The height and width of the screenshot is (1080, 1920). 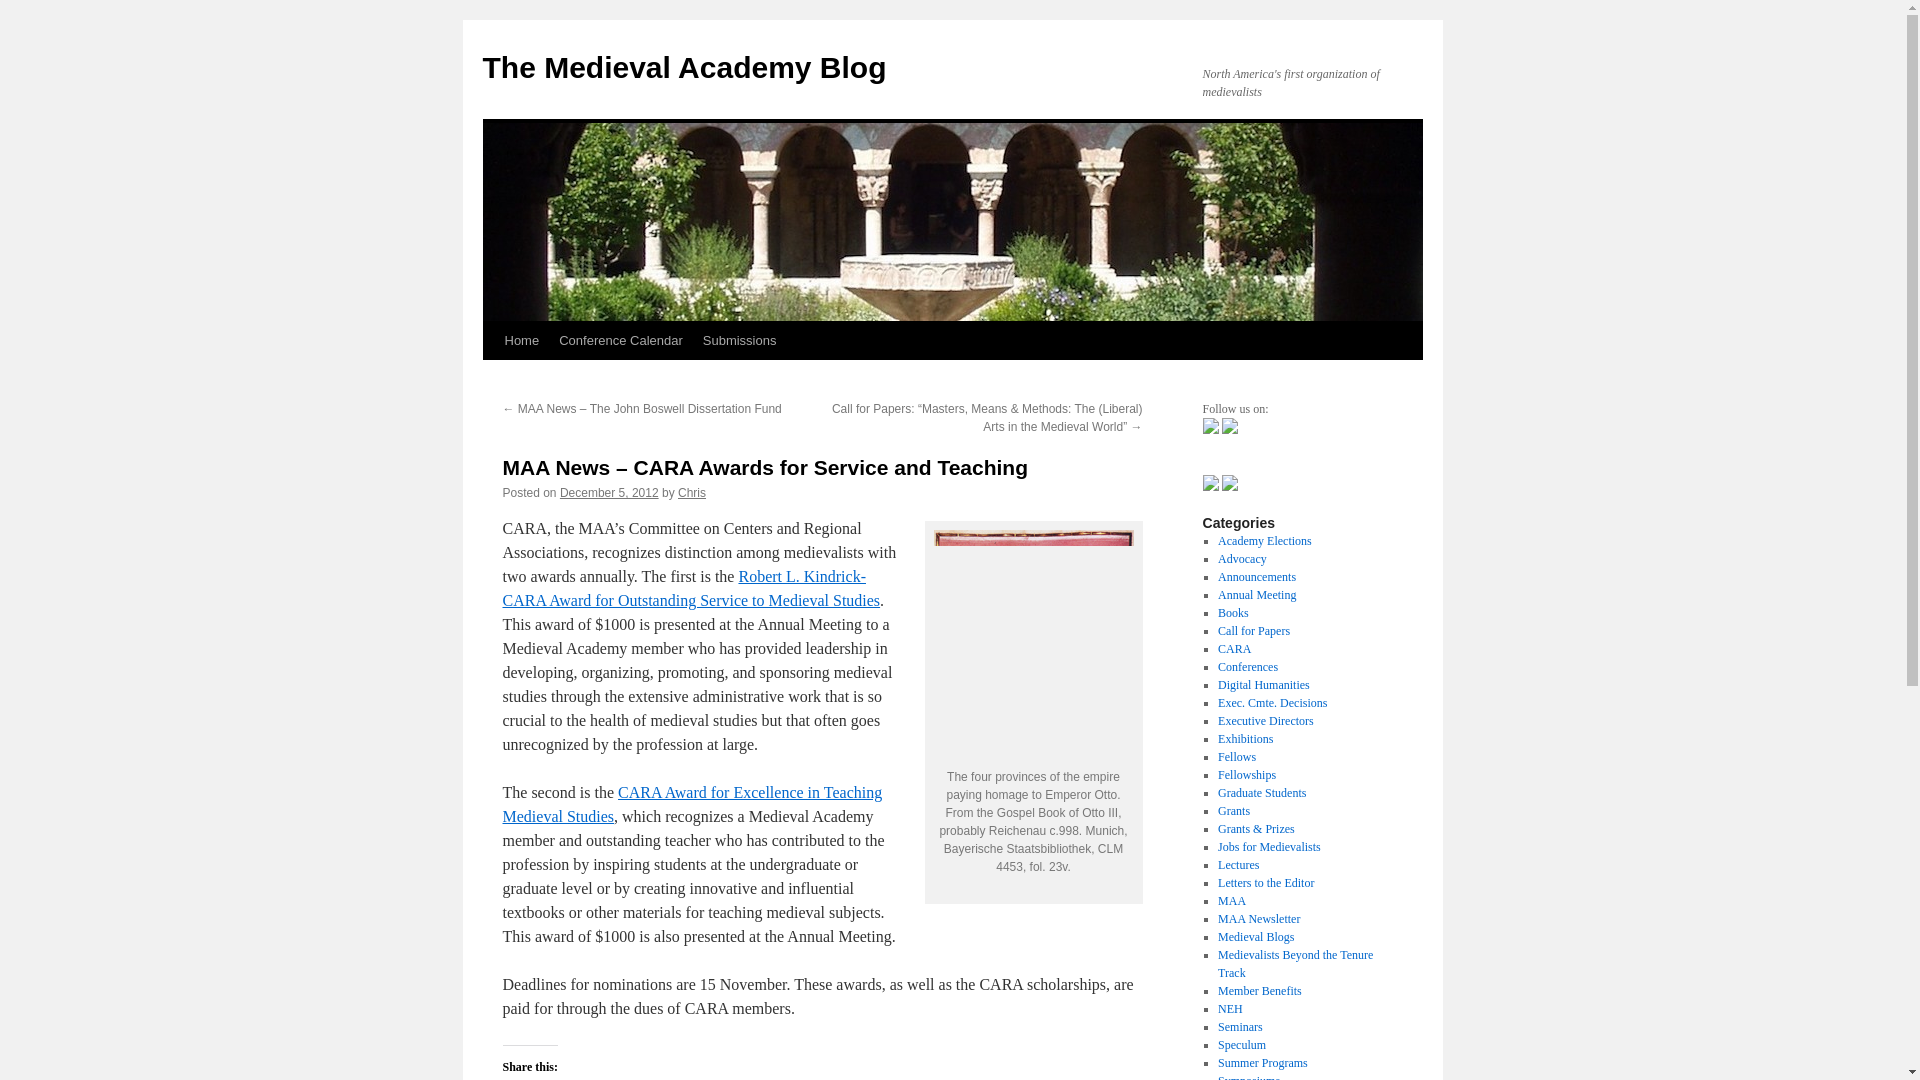 I want to click on CARA, so click(x=1234, y=648).